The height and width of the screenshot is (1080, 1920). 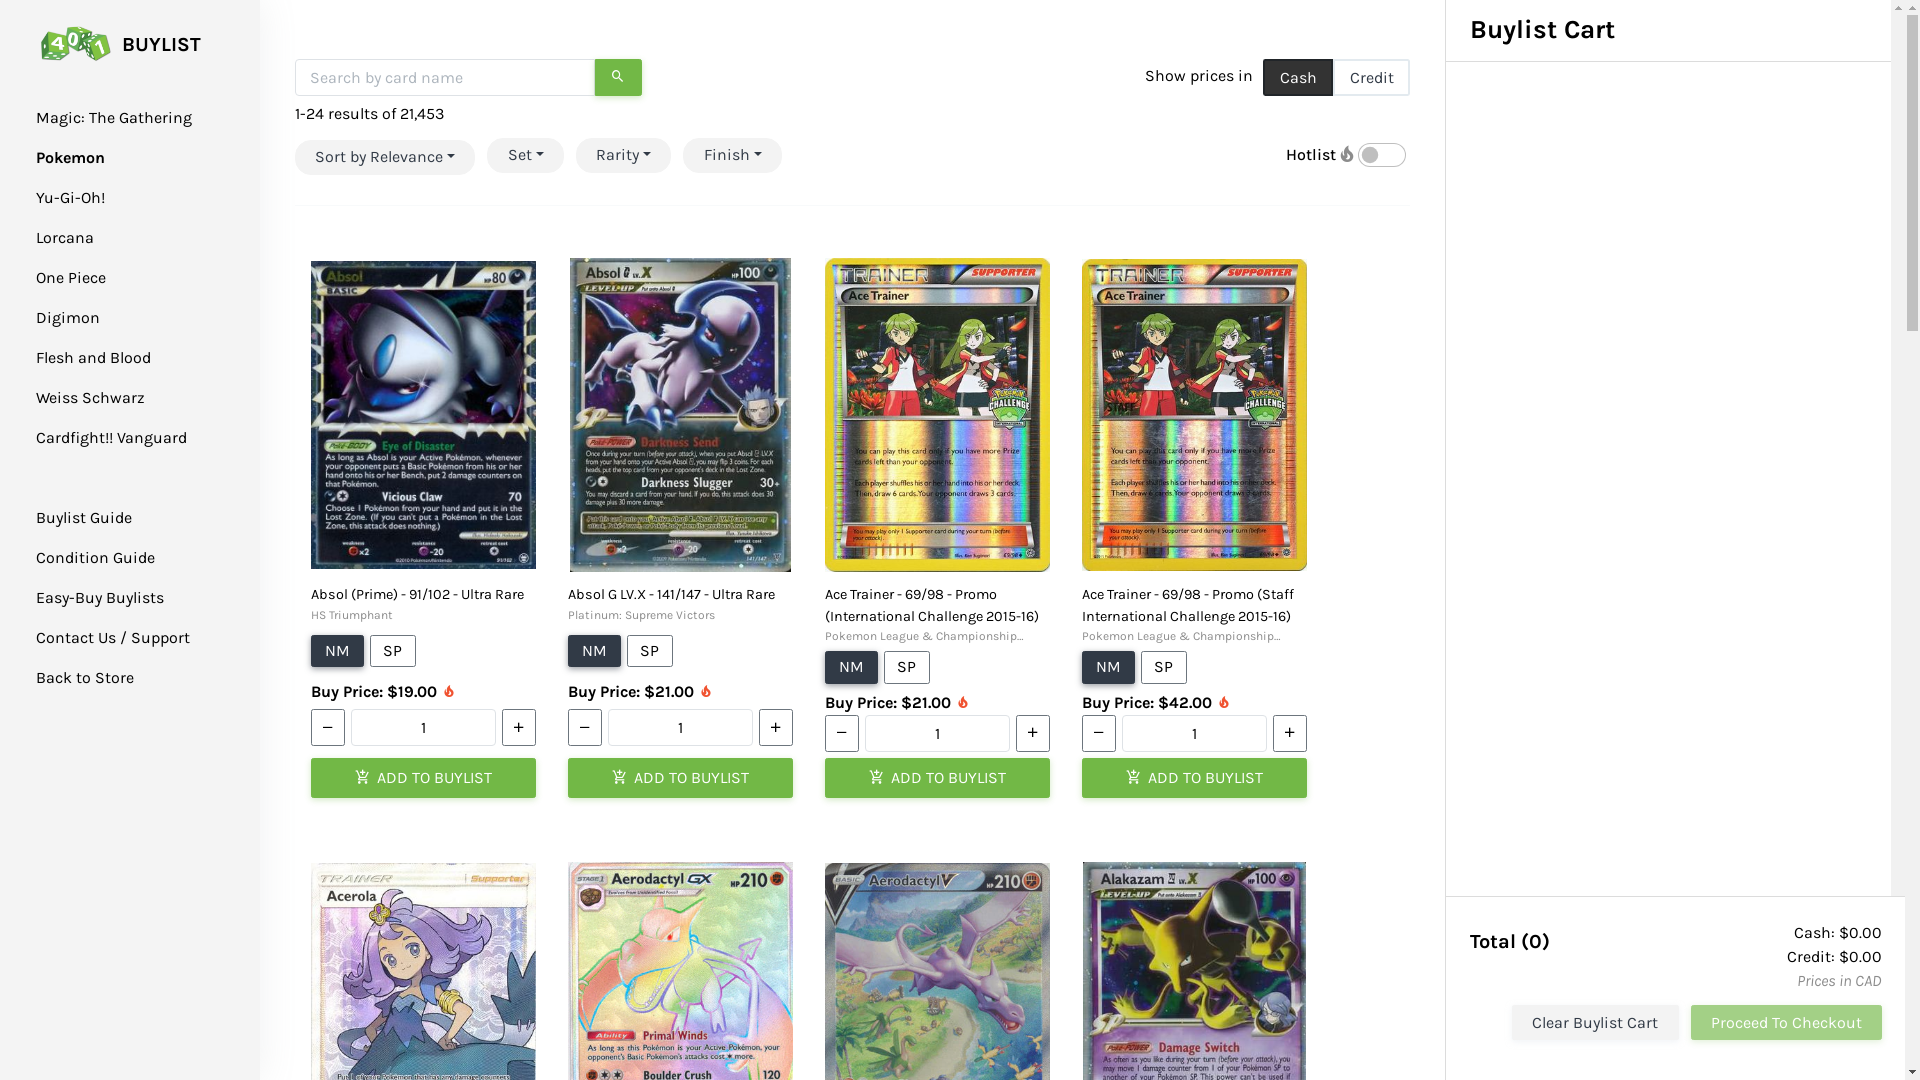 What do you see at coordinates (650, 650) in the screenshot?
I see `SP` at bounding box center [650, 650].